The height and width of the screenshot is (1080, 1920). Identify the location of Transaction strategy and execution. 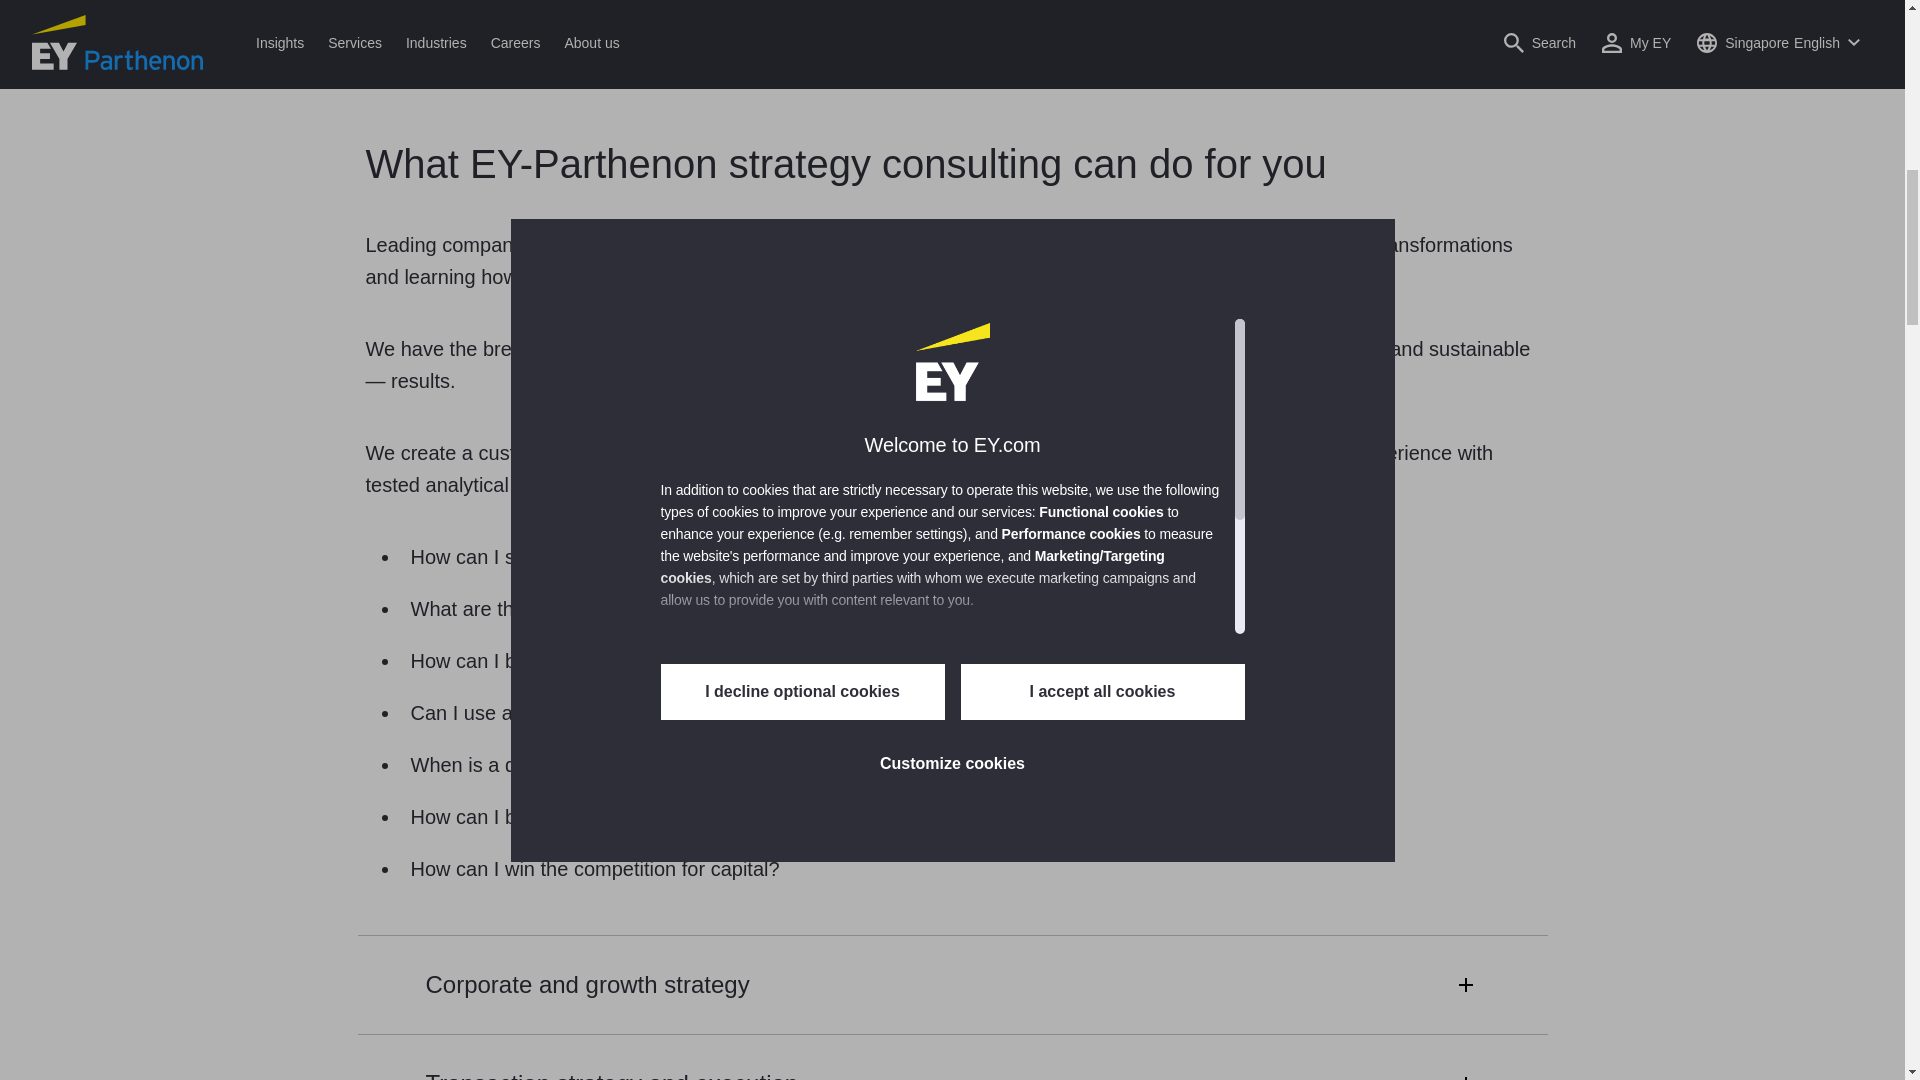
(952, 1056).